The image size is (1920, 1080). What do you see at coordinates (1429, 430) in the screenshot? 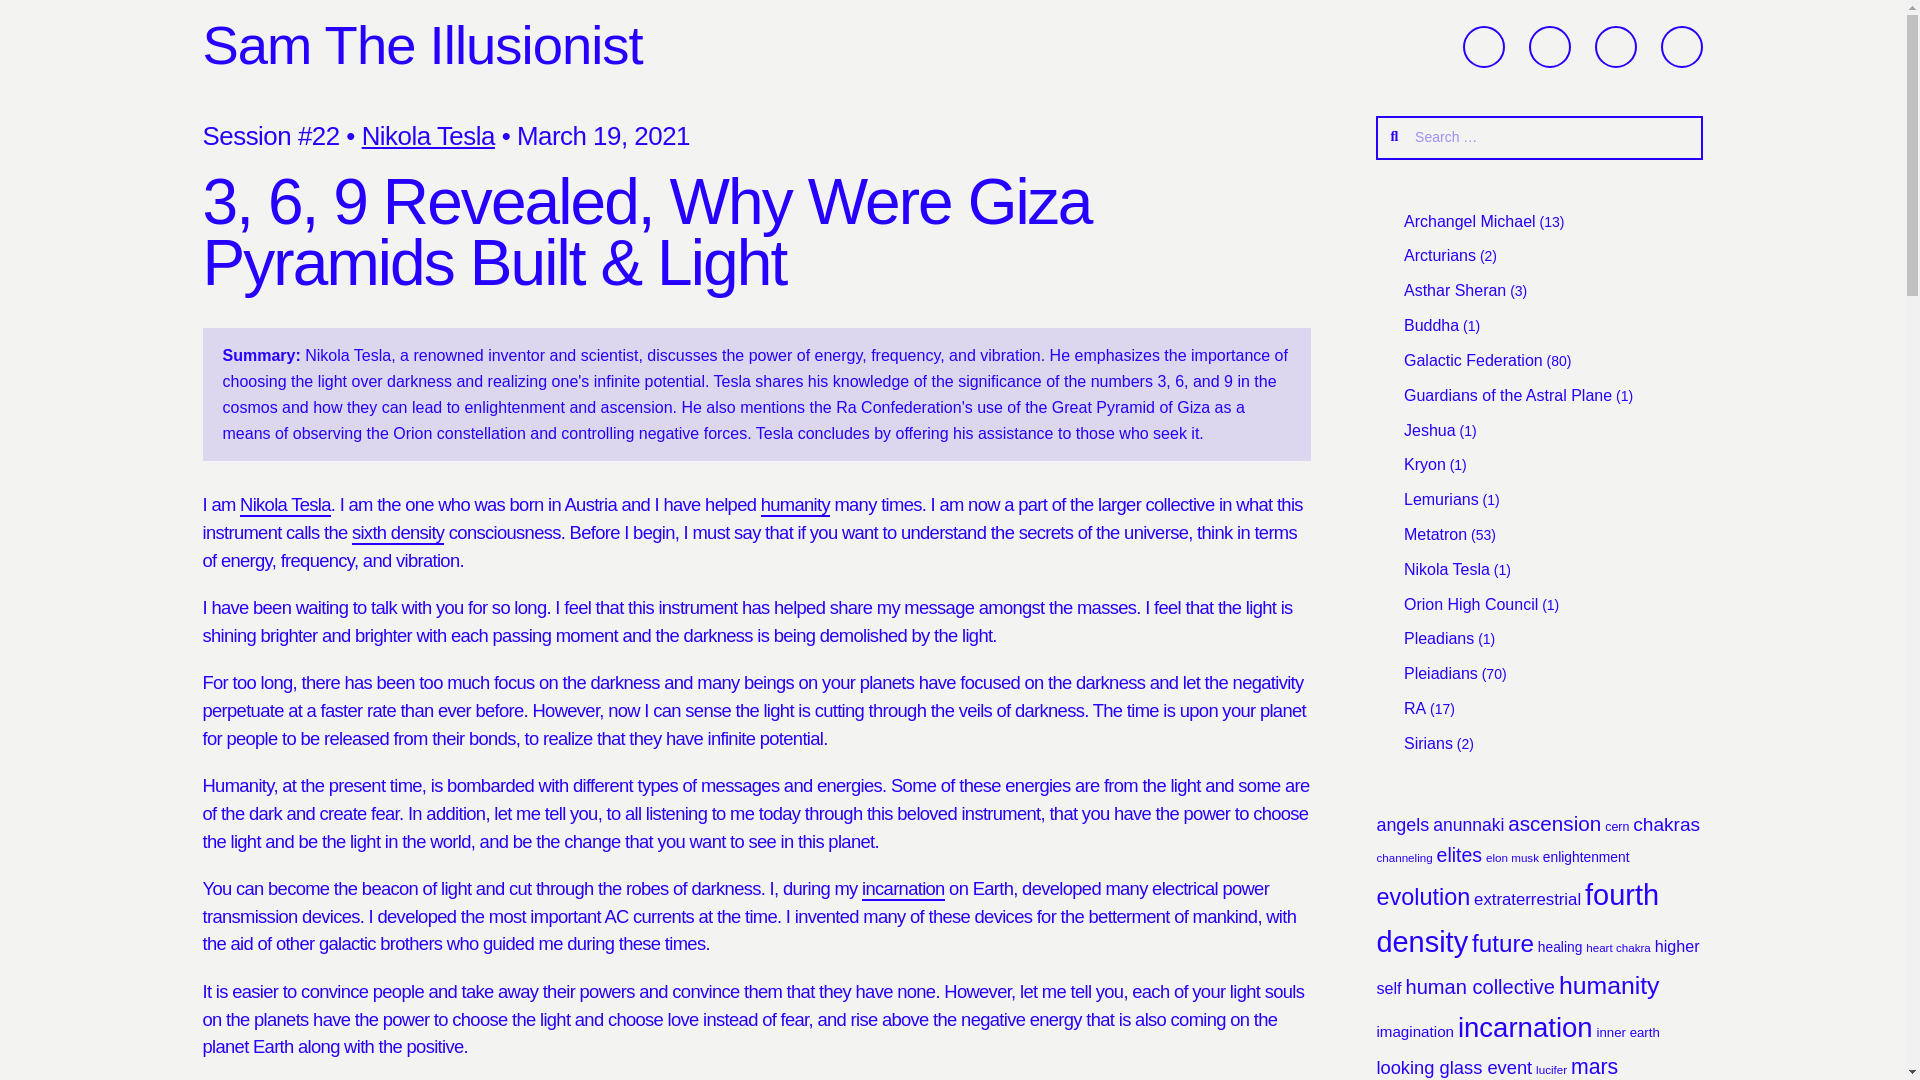
I see `Jeshua` at bounding box center [1429, 430].